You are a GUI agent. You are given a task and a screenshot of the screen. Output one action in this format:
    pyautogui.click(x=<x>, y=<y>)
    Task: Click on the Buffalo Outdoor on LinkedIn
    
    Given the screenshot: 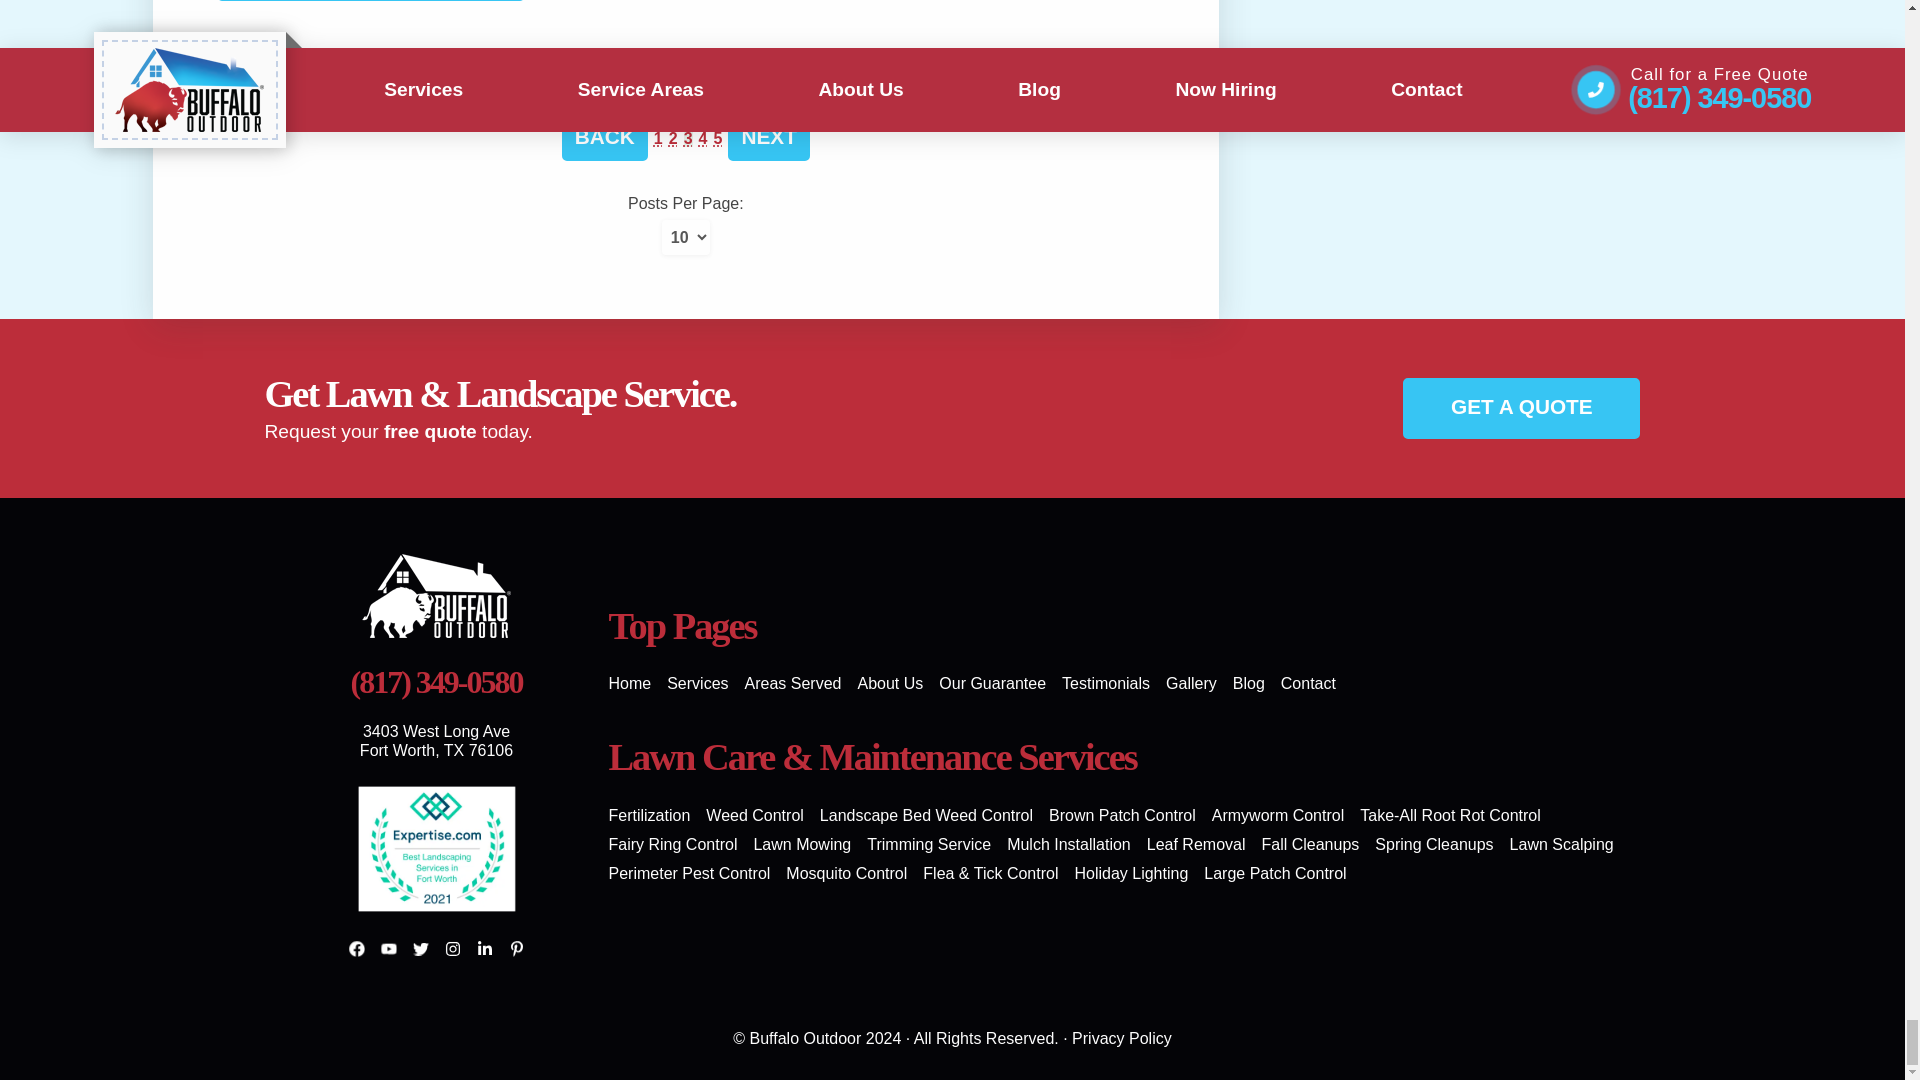 What is the action you would take?
    pyautogui.click(x=484, y=949)
    